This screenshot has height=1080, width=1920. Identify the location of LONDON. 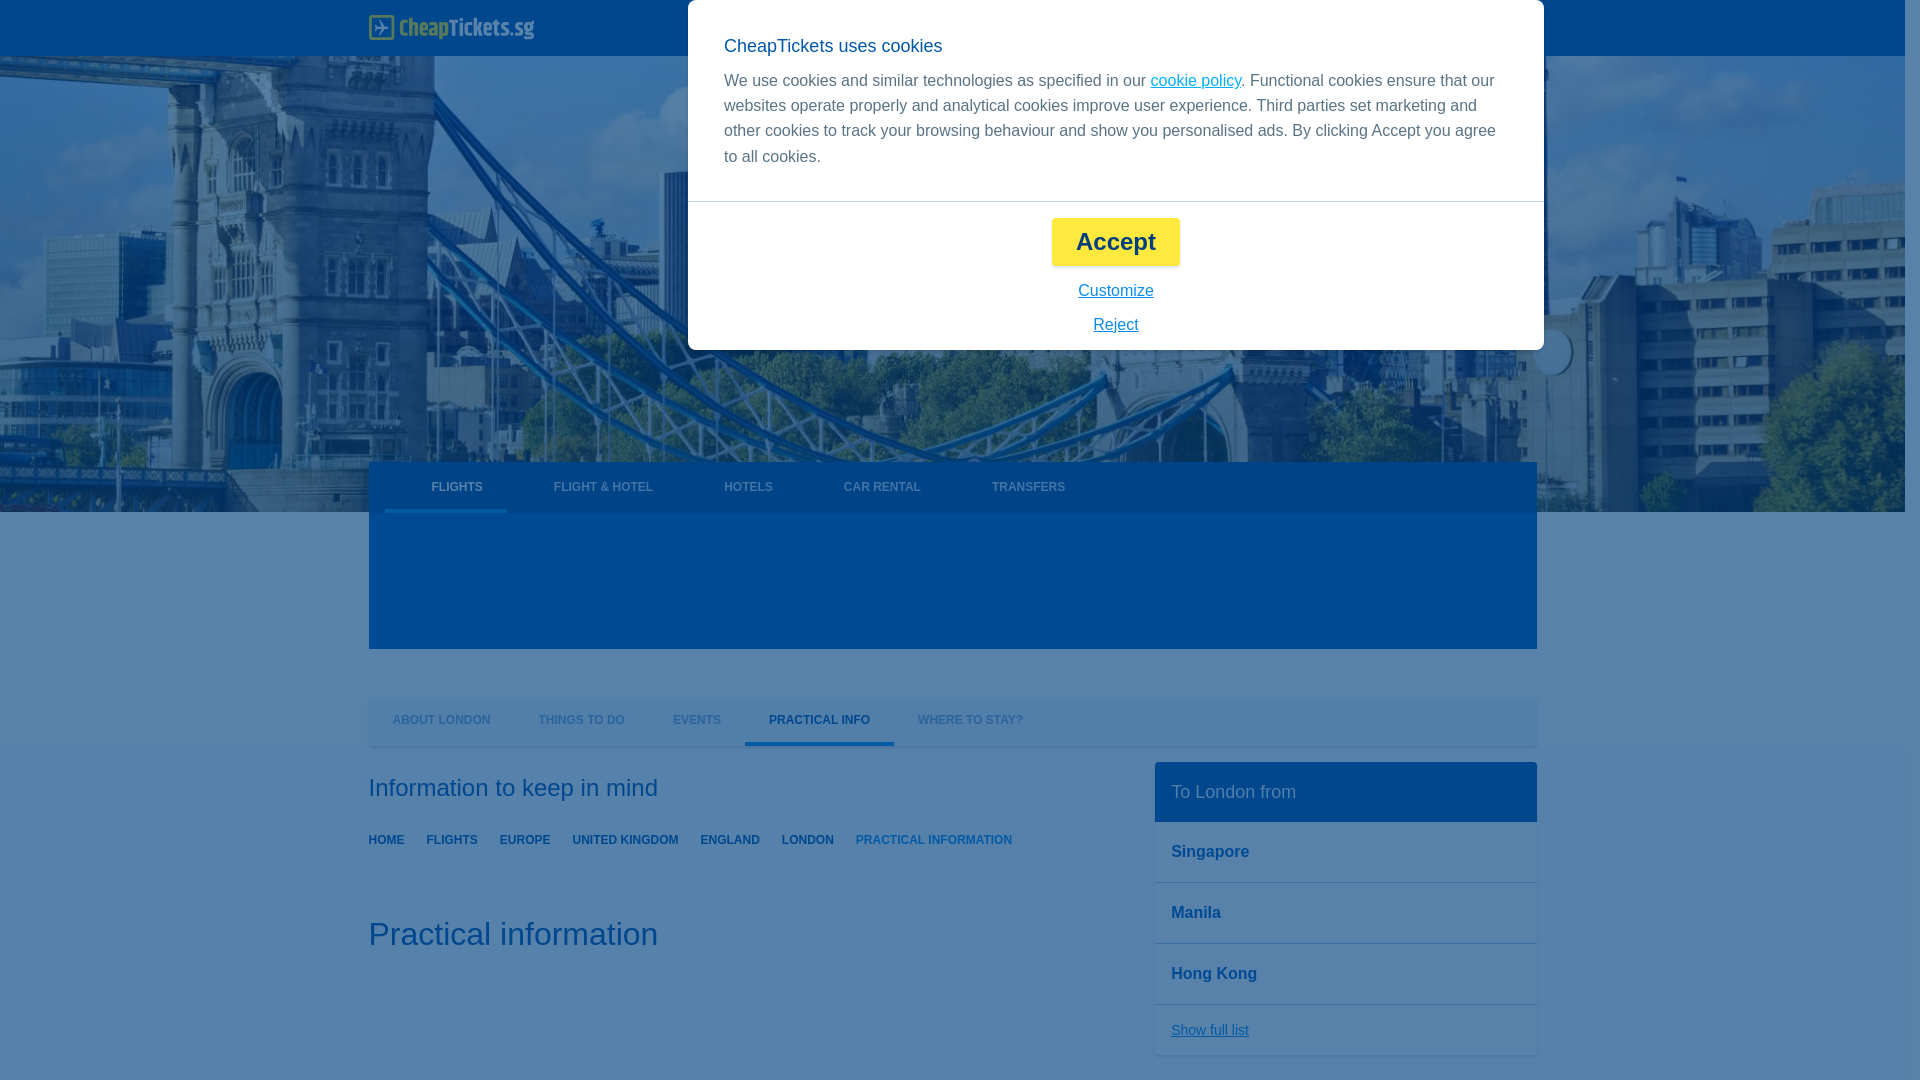
(807, 838).